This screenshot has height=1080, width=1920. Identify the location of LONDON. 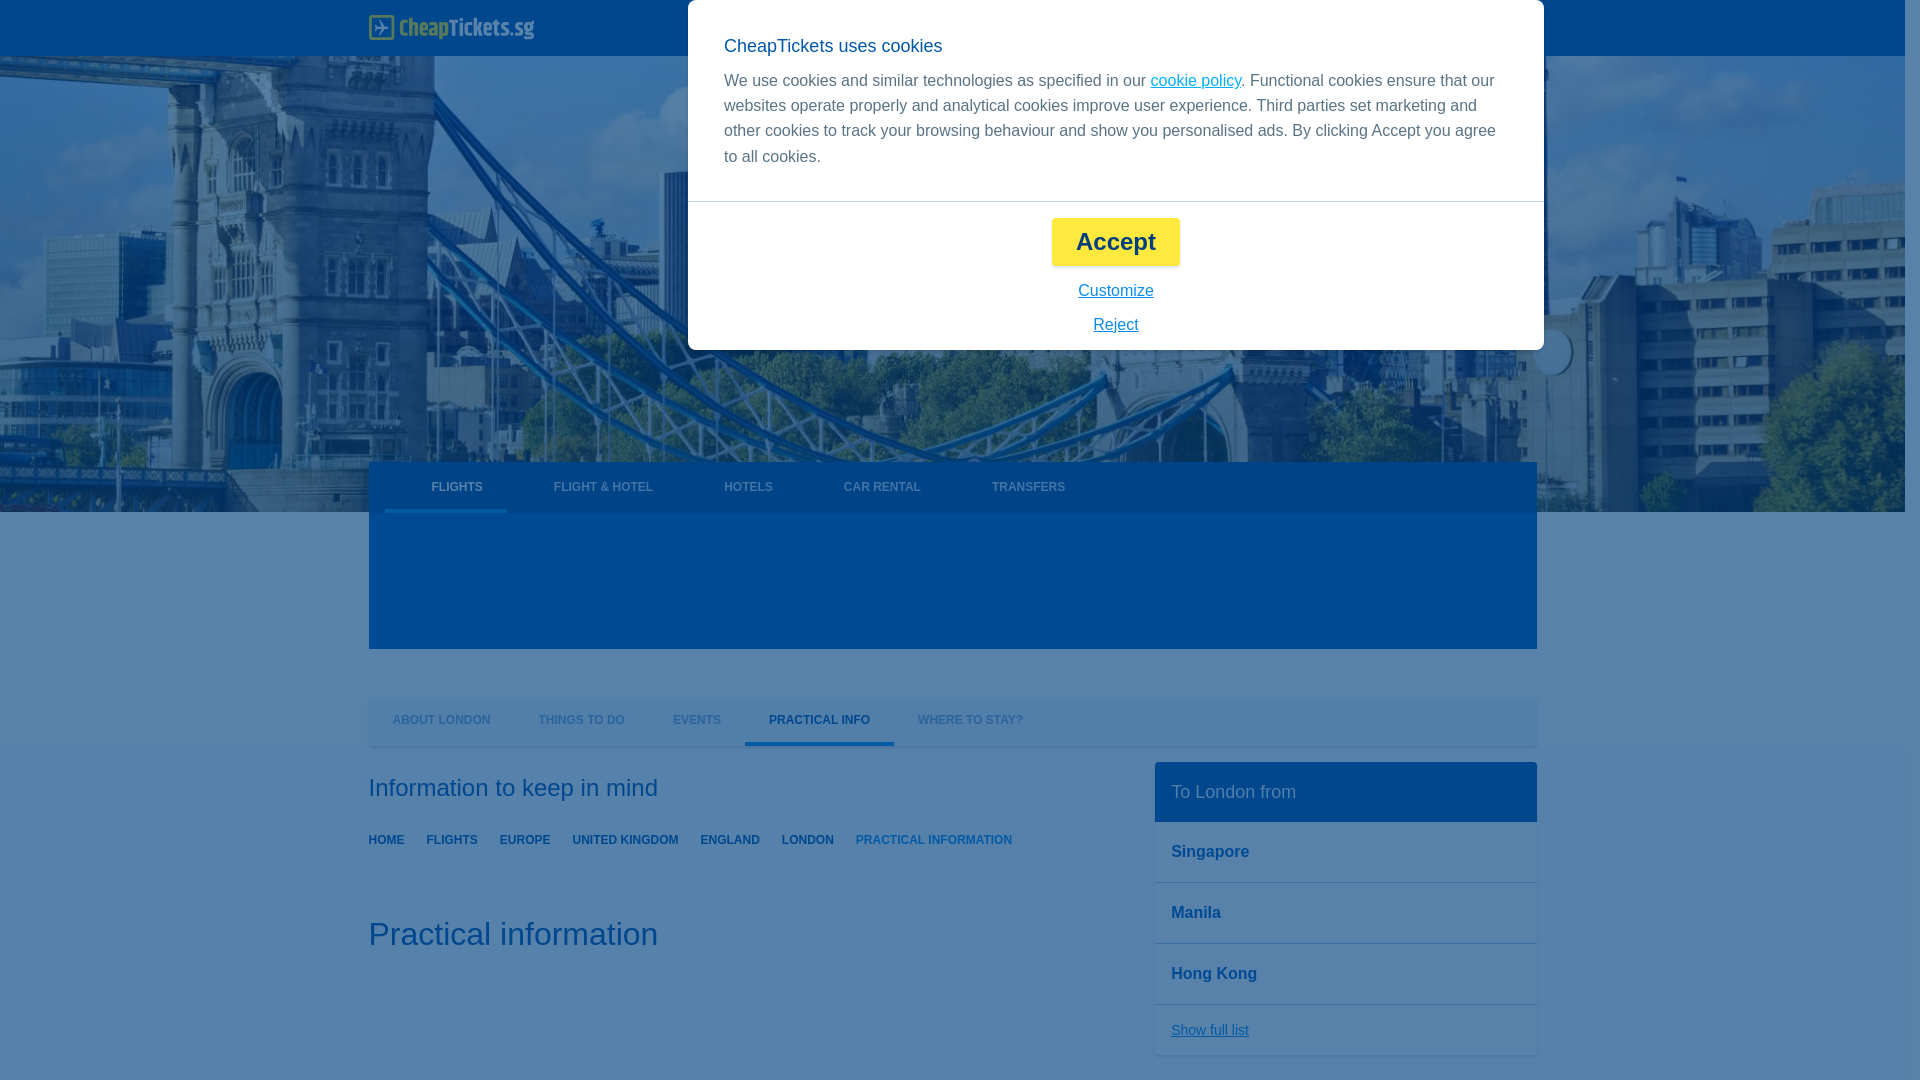
(807, 838).